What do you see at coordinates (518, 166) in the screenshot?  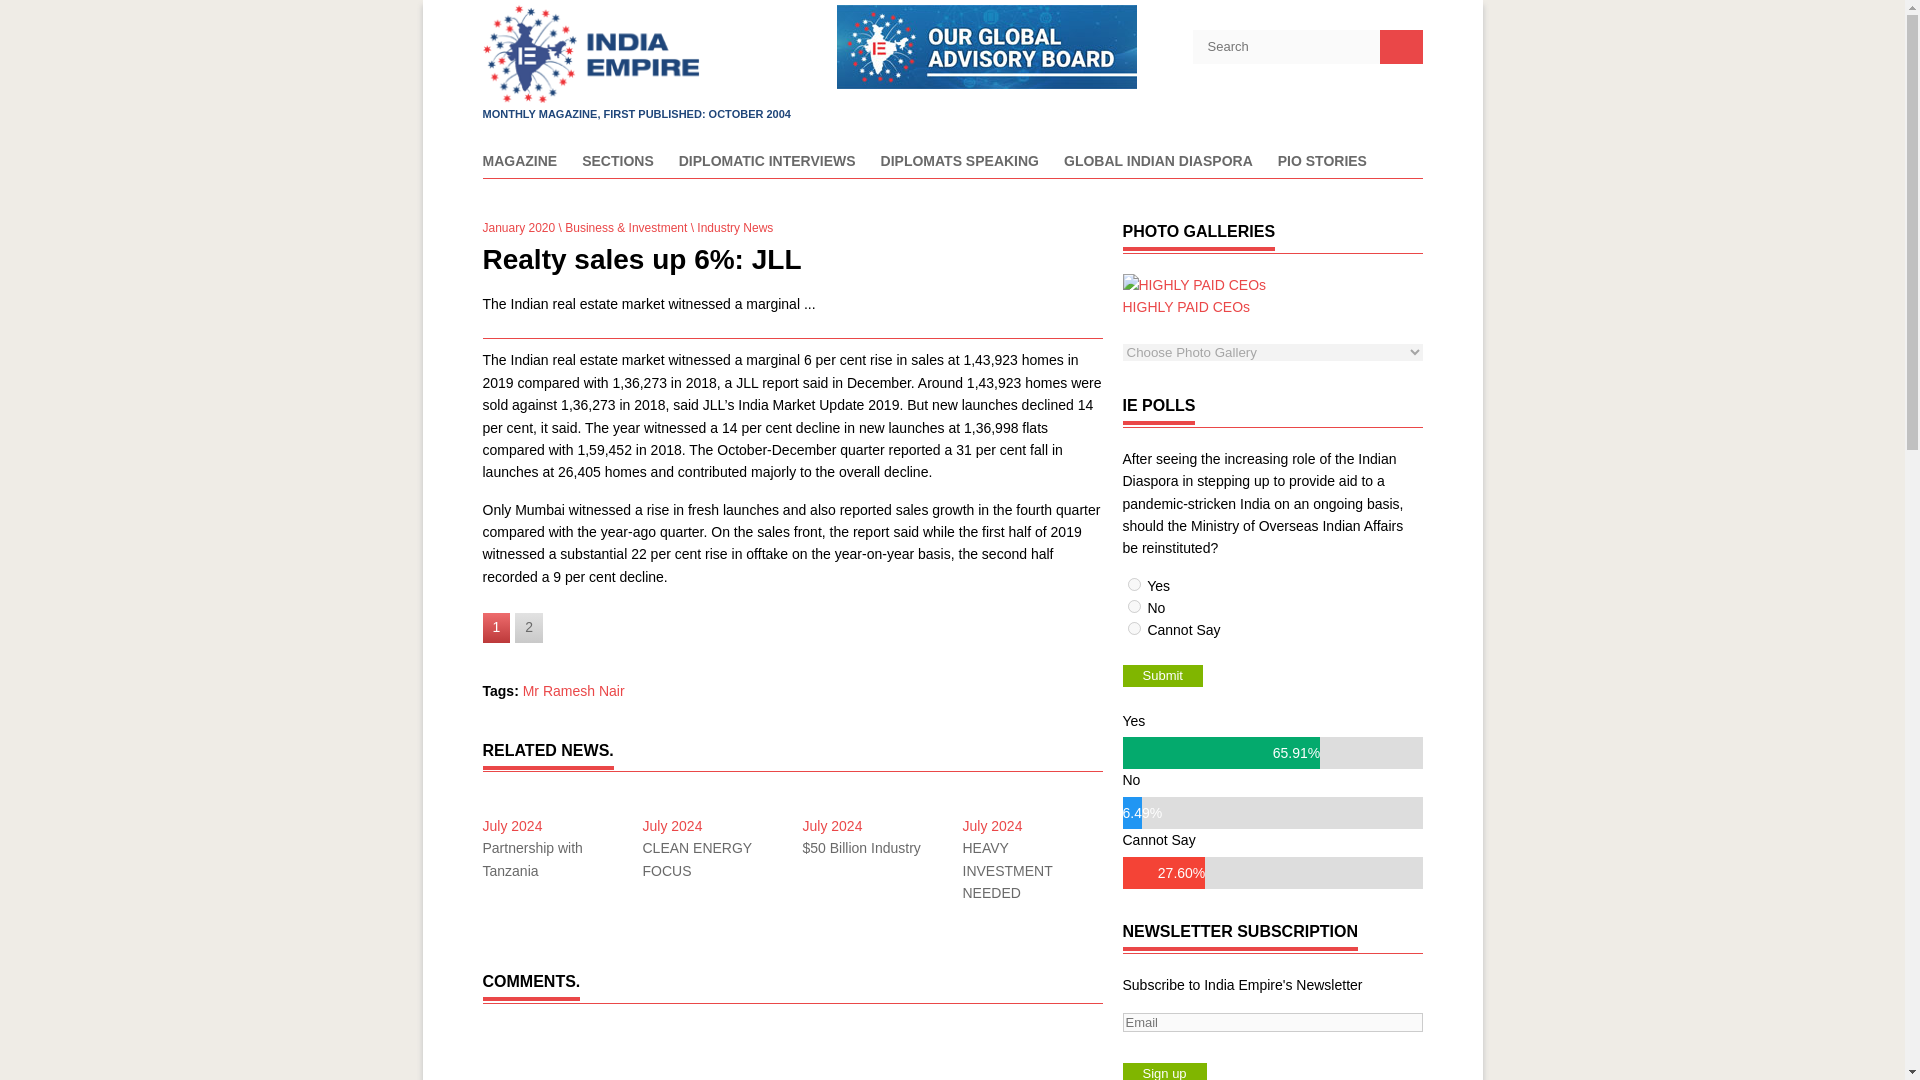 I see `MAGAZINE` at bounding box center [518, 166].